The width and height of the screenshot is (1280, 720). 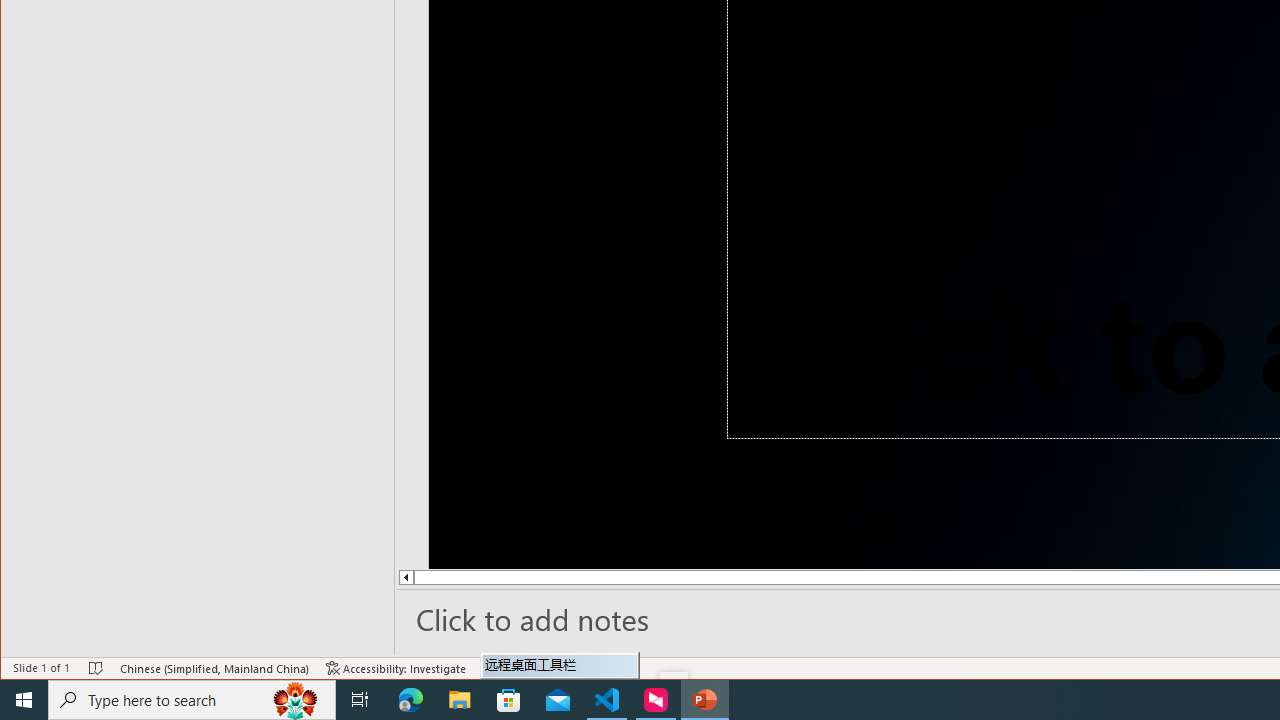 What do you see at coordinates (396, 668) in the screenshot?
I see `Accessibility Checker Accessibility: Investigate` at bounding box center [396, 668].